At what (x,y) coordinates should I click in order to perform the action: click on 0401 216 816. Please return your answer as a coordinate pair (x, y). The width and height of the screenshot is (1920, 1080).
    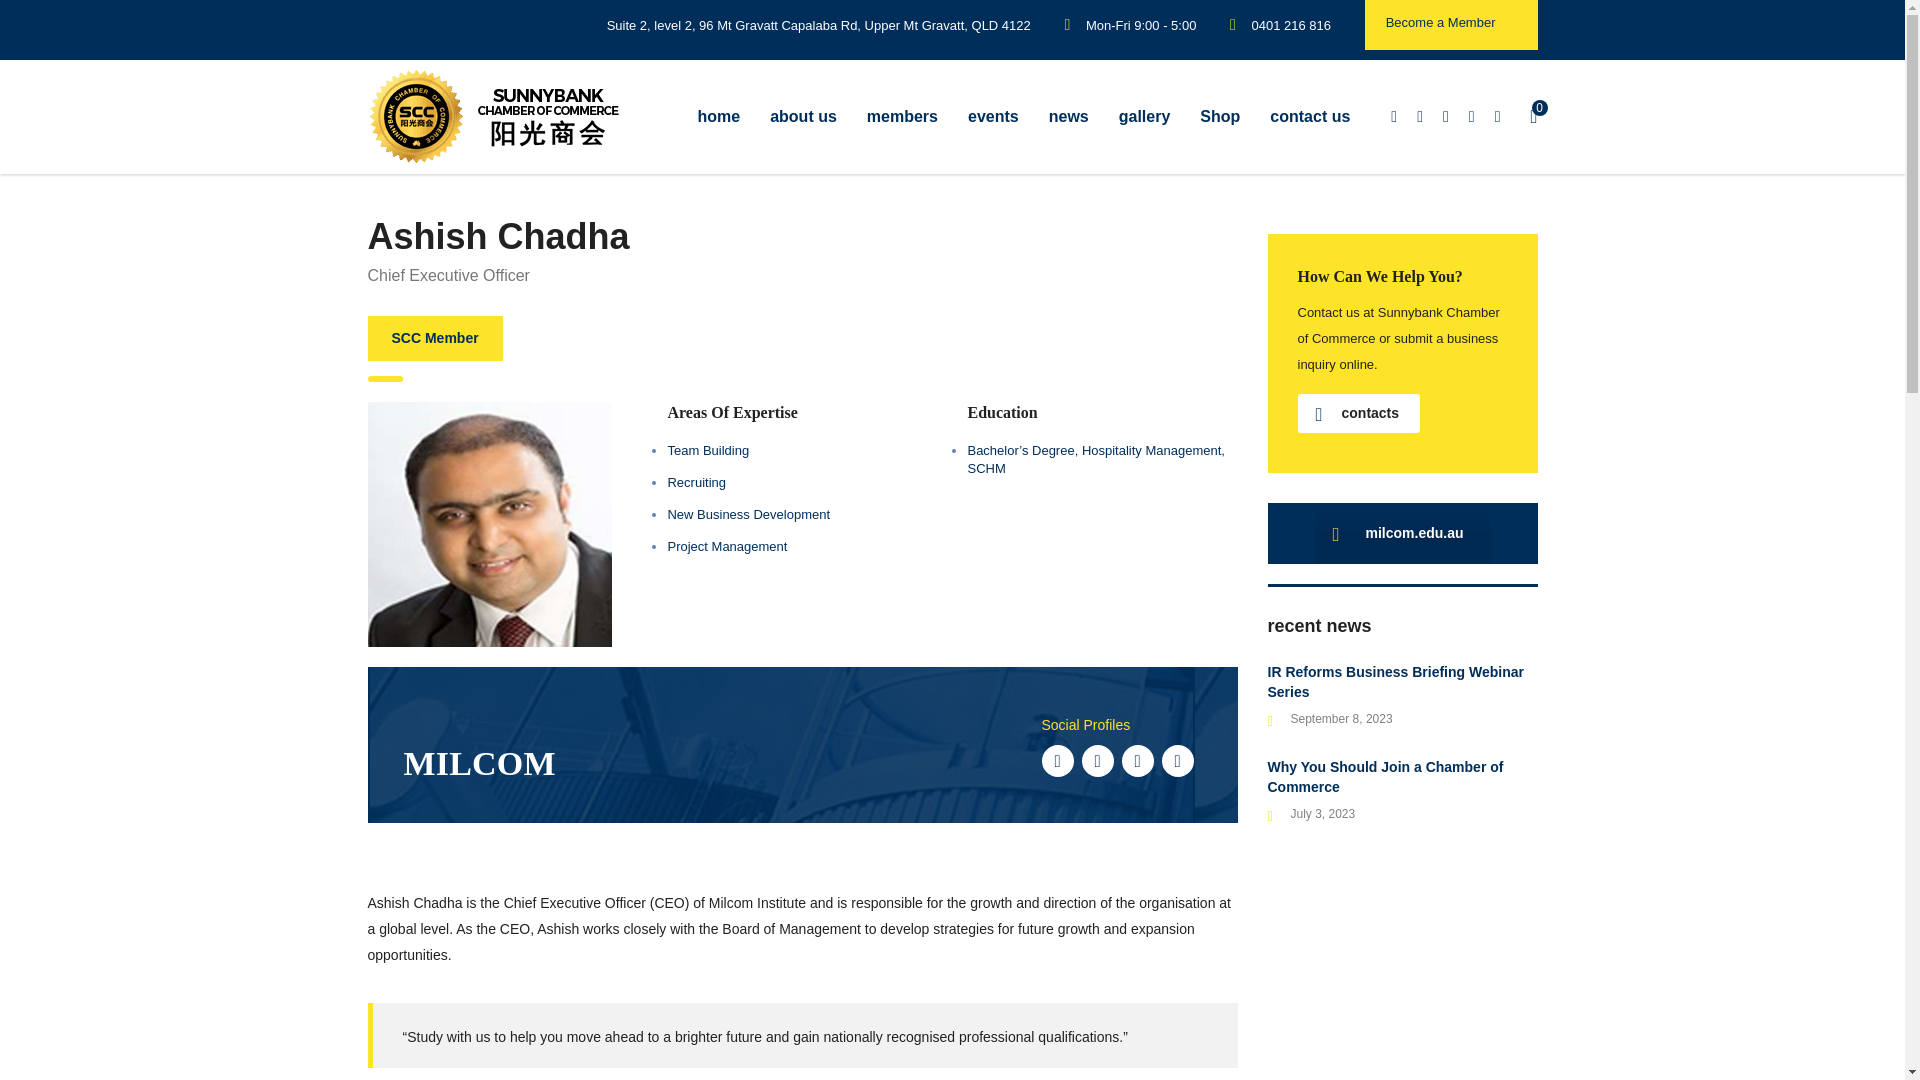
    Looking at the image, I should click on (1292, 26).